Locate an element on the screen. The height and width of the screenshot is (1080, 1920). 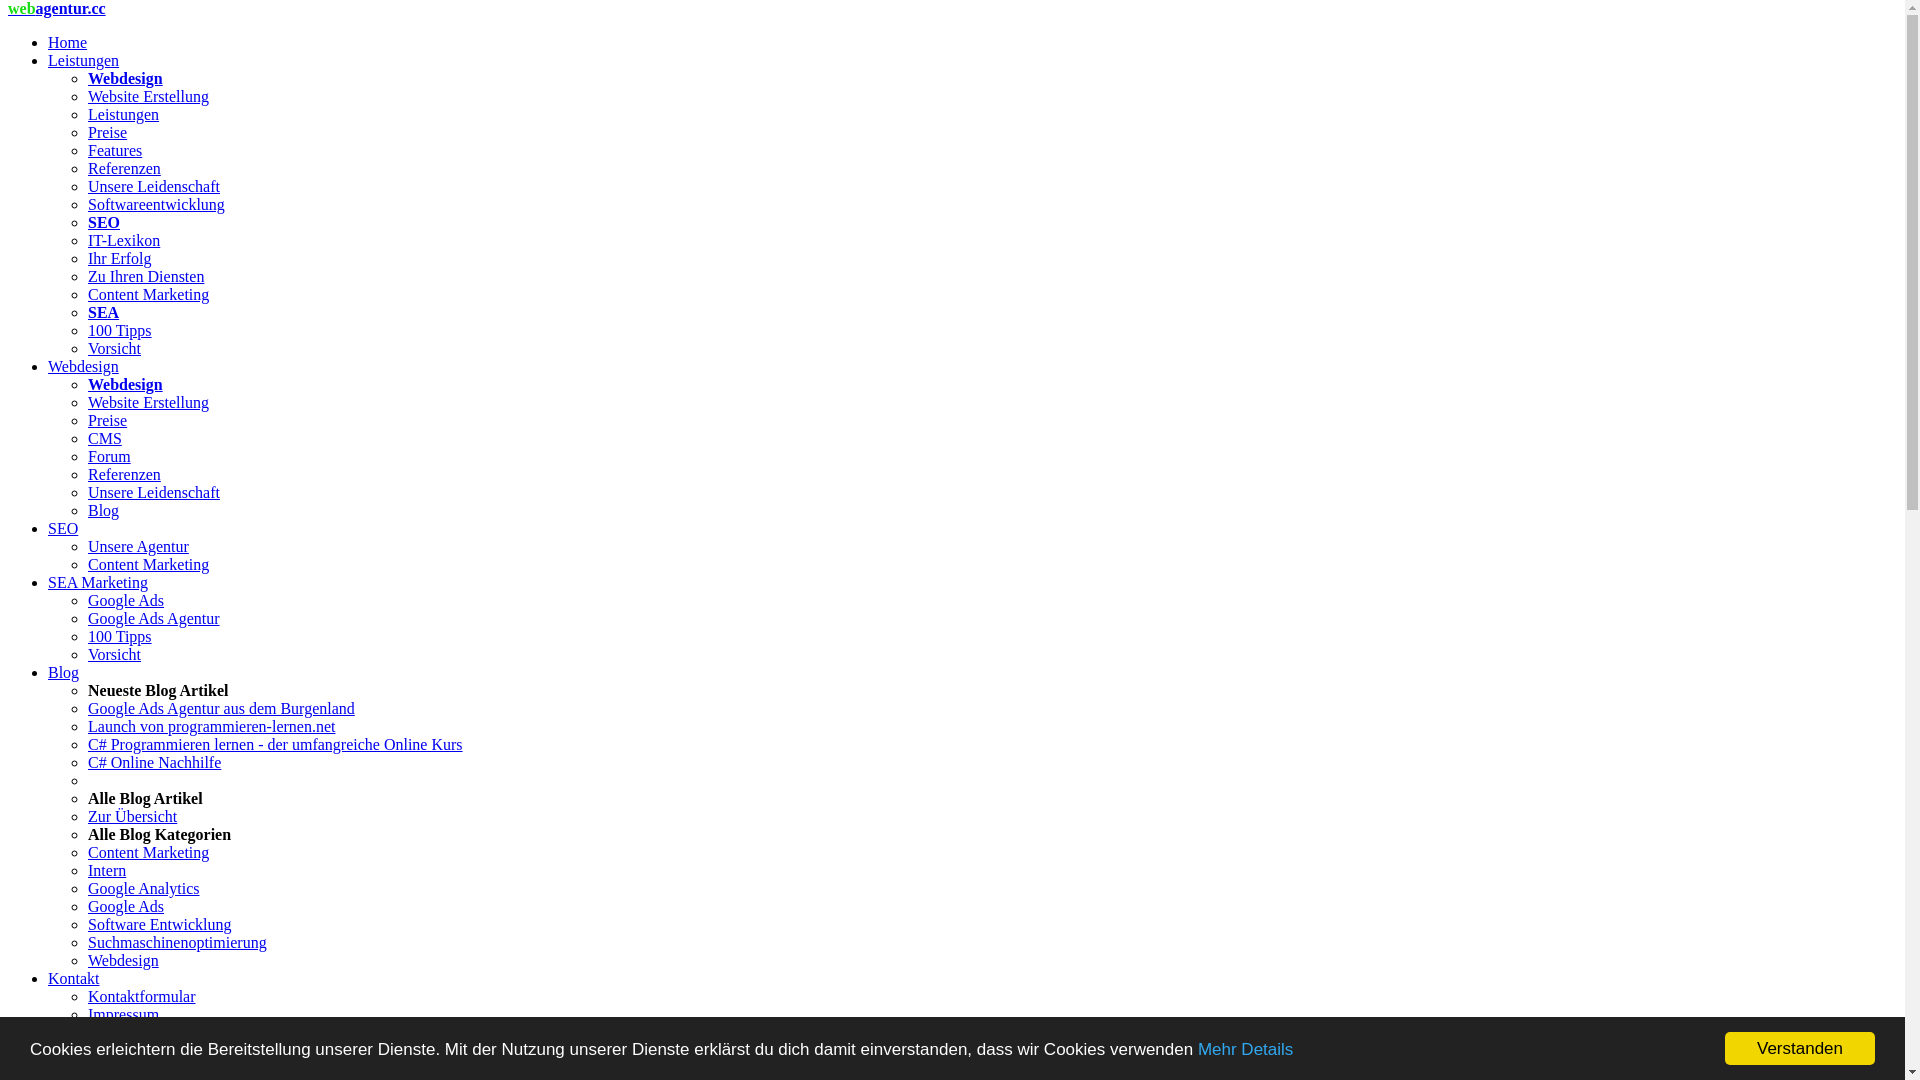
SEA Marketing is located at coordinates (98, 582).